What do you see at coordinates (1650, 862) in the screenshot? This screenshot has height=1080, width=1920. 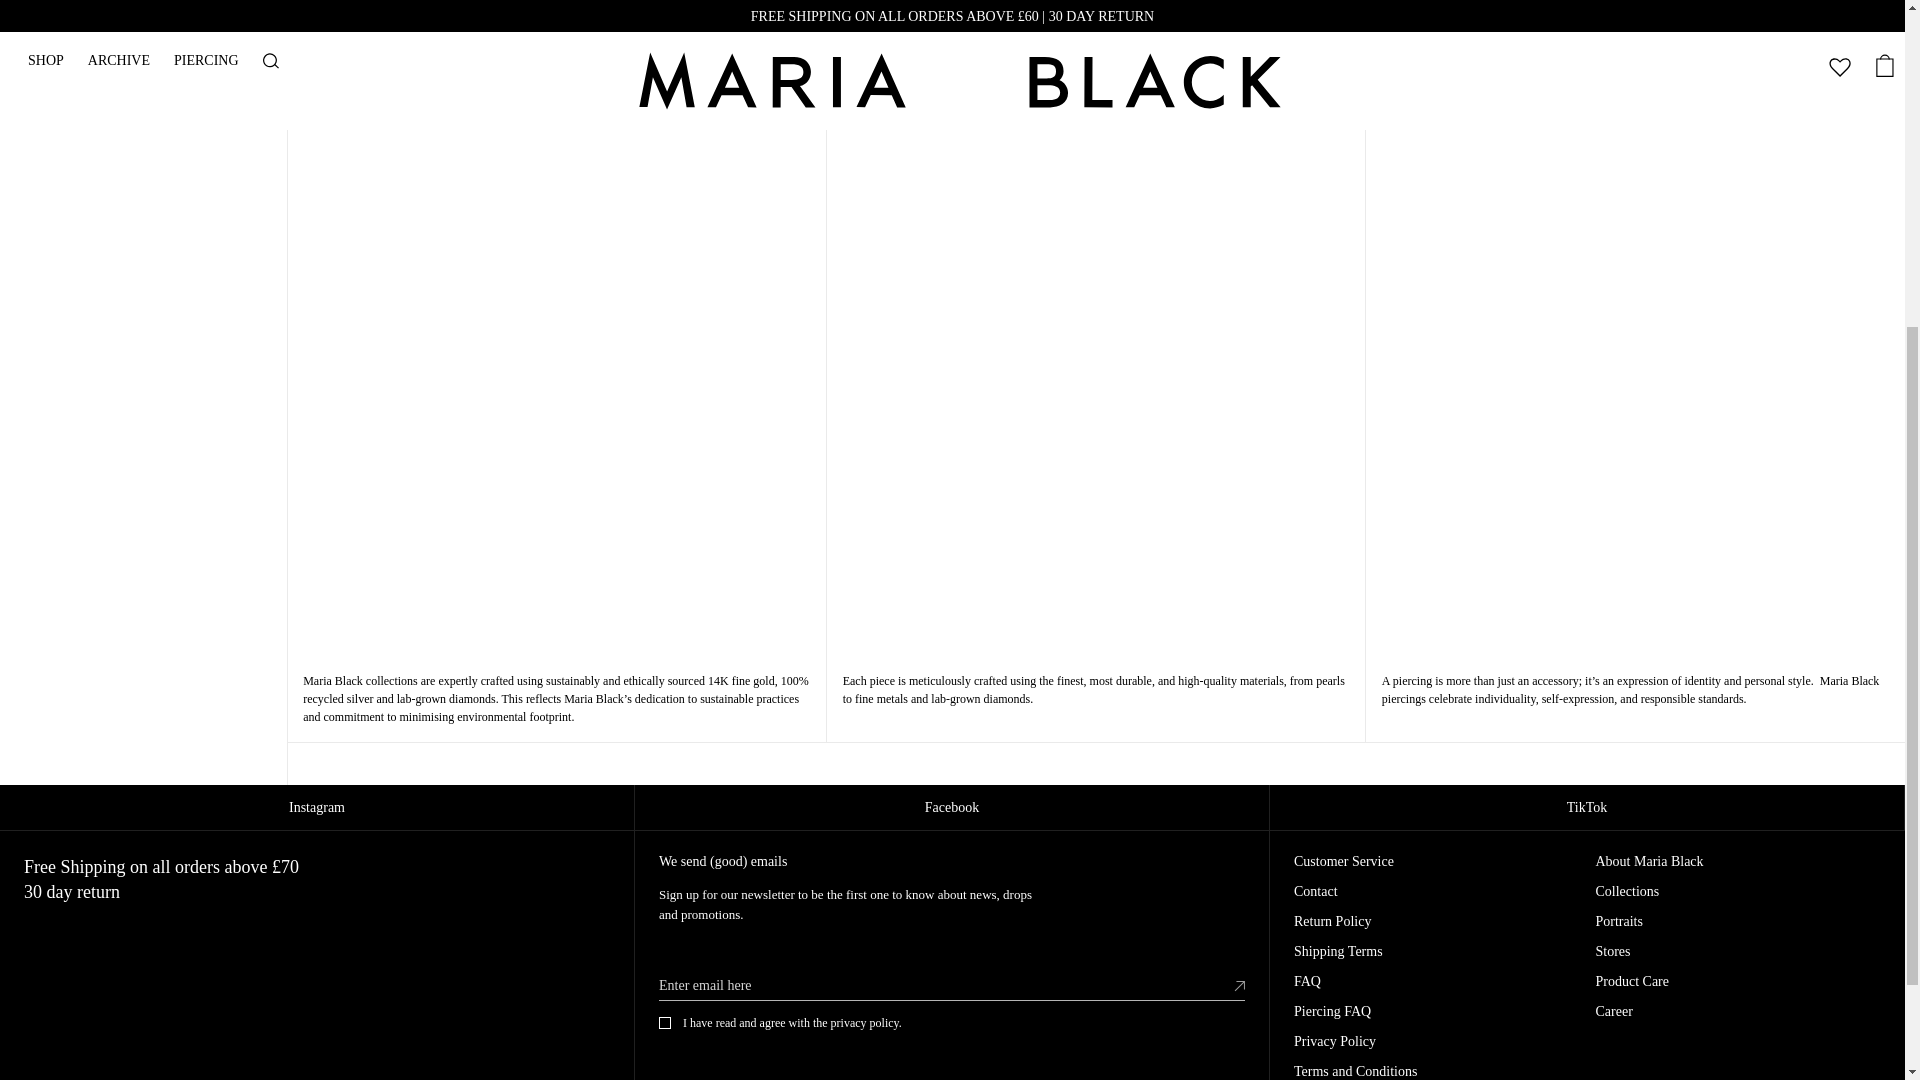 I see `About Maria Black` at bounding box center [1650, 862].